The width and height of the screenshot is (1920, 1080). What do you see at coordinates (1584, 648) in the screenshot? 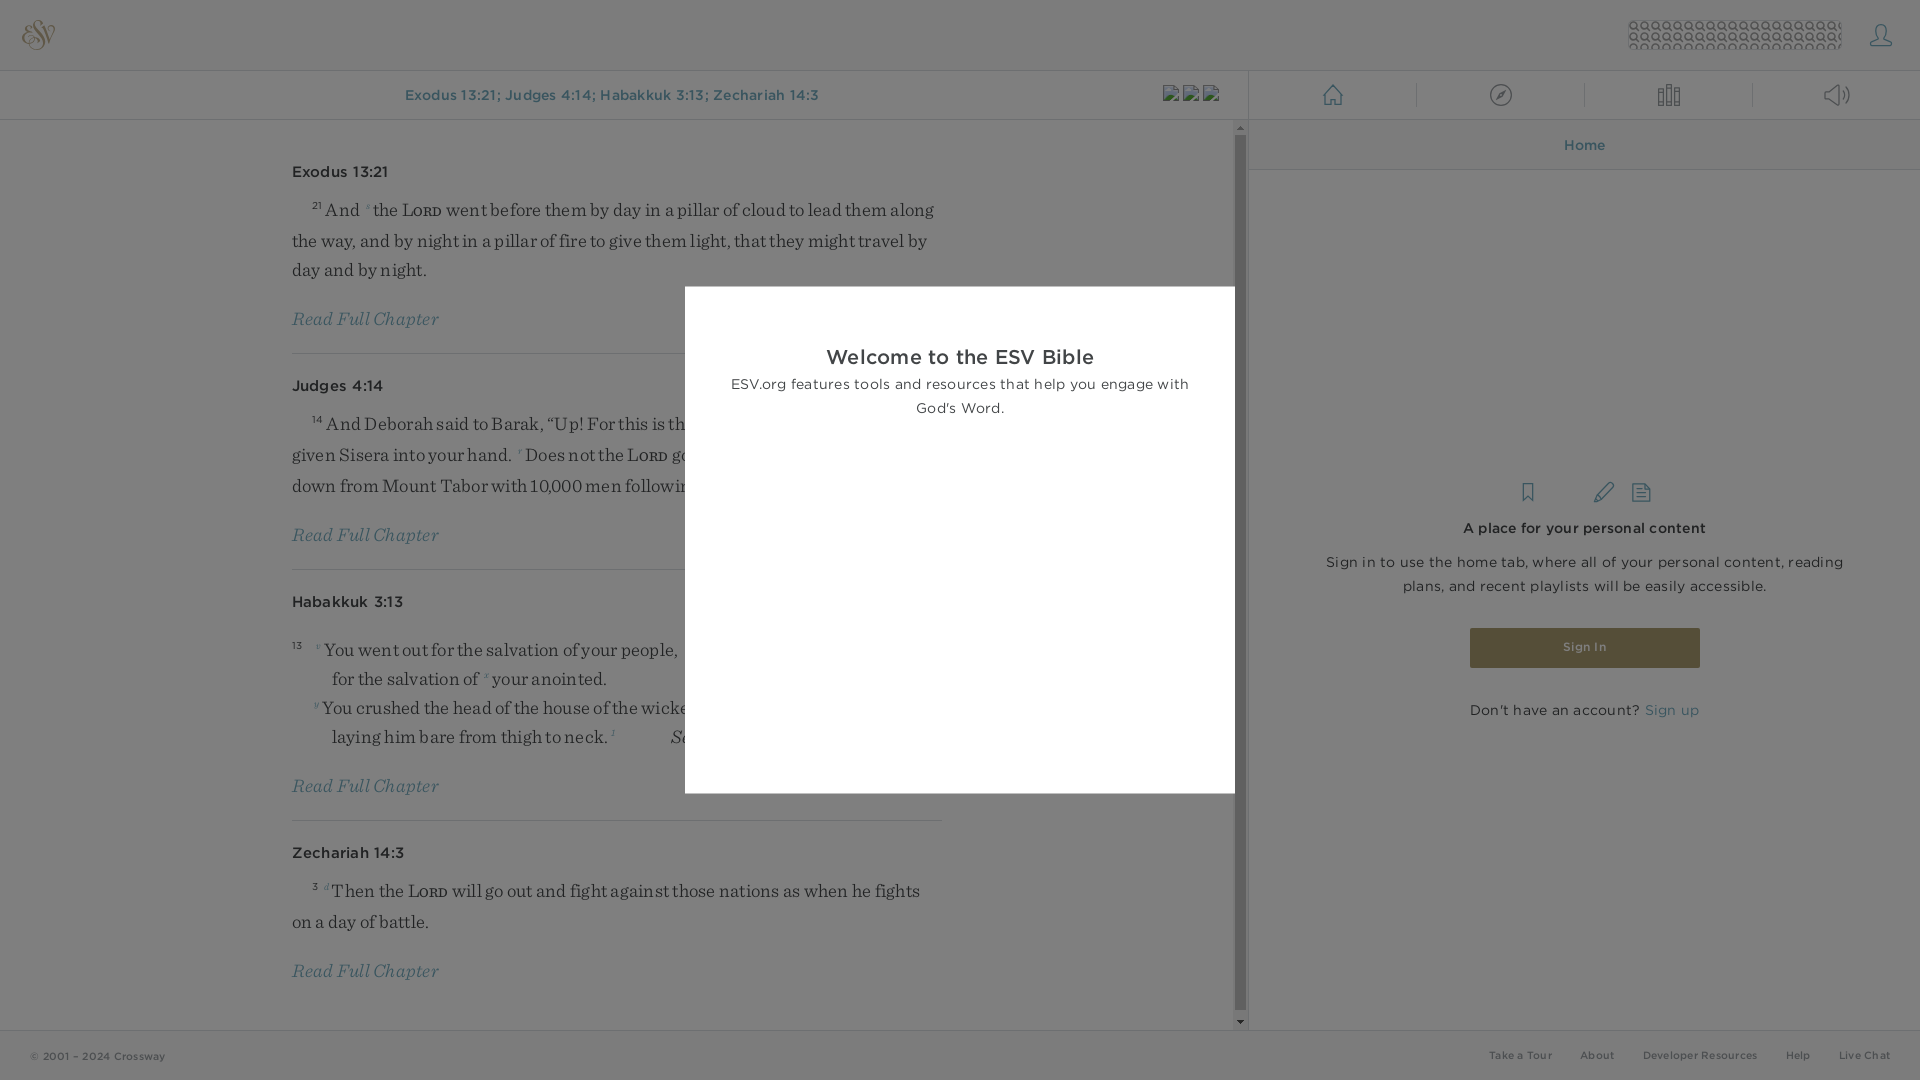
I see `Sign In` at bounding box center [1584, 648].